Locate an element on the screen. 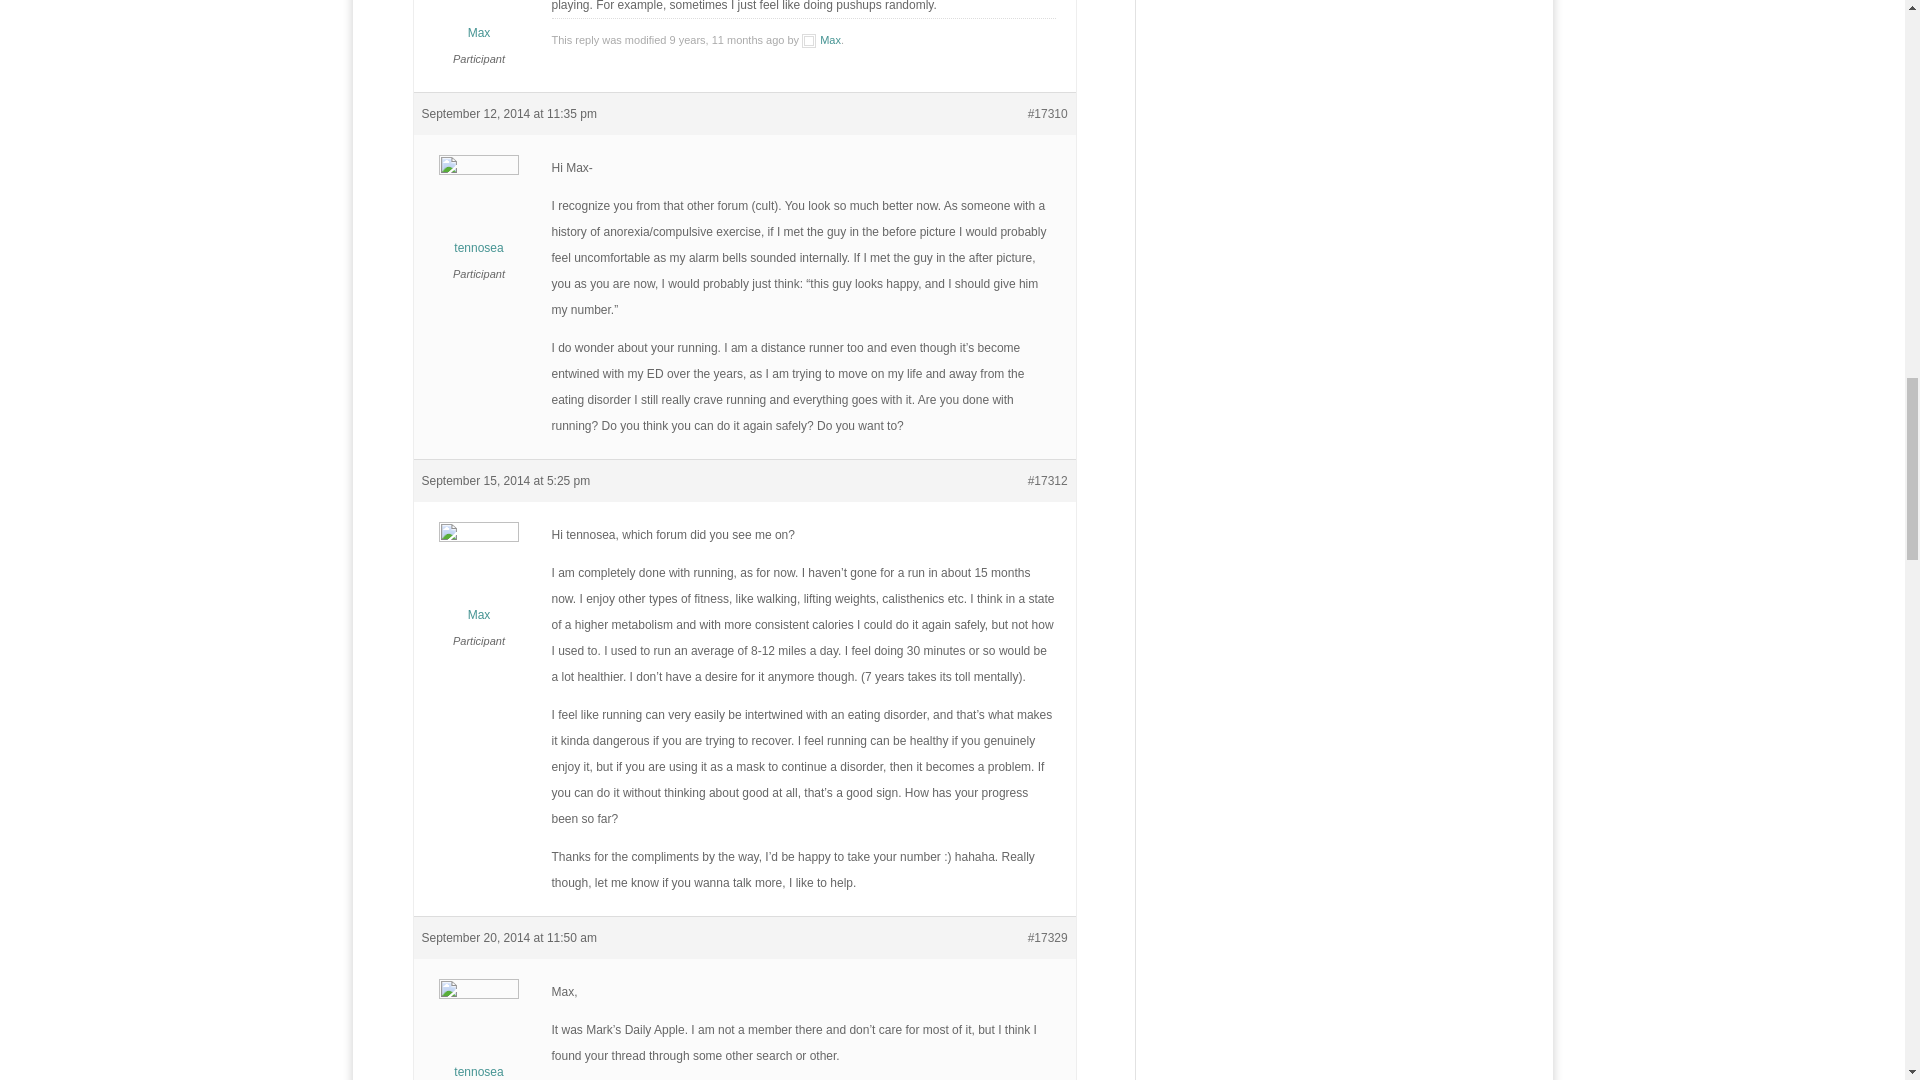 The height and width of the screenshot is (1080, 1920). Max is located at coordinates (821, 40).